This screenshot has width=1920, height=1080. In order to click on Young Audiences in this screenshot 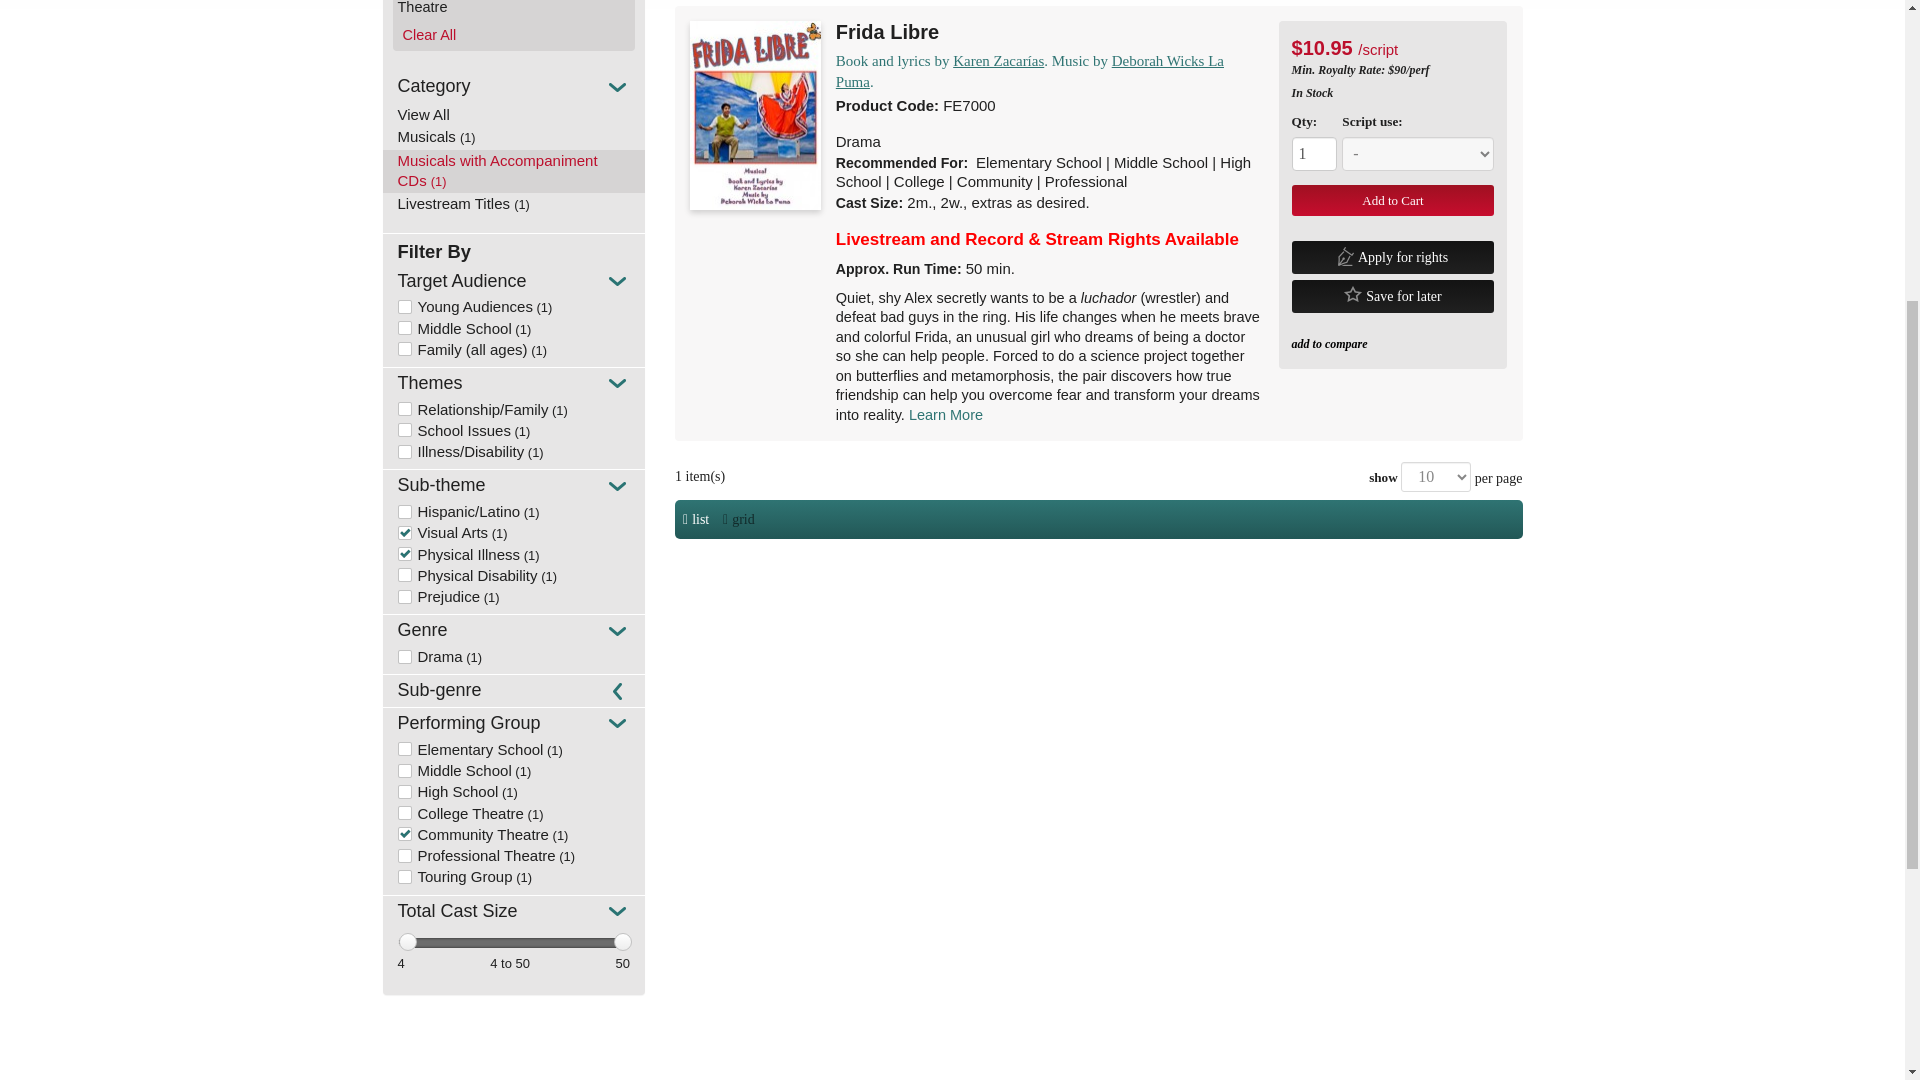, I will do `click(465, 306)`.